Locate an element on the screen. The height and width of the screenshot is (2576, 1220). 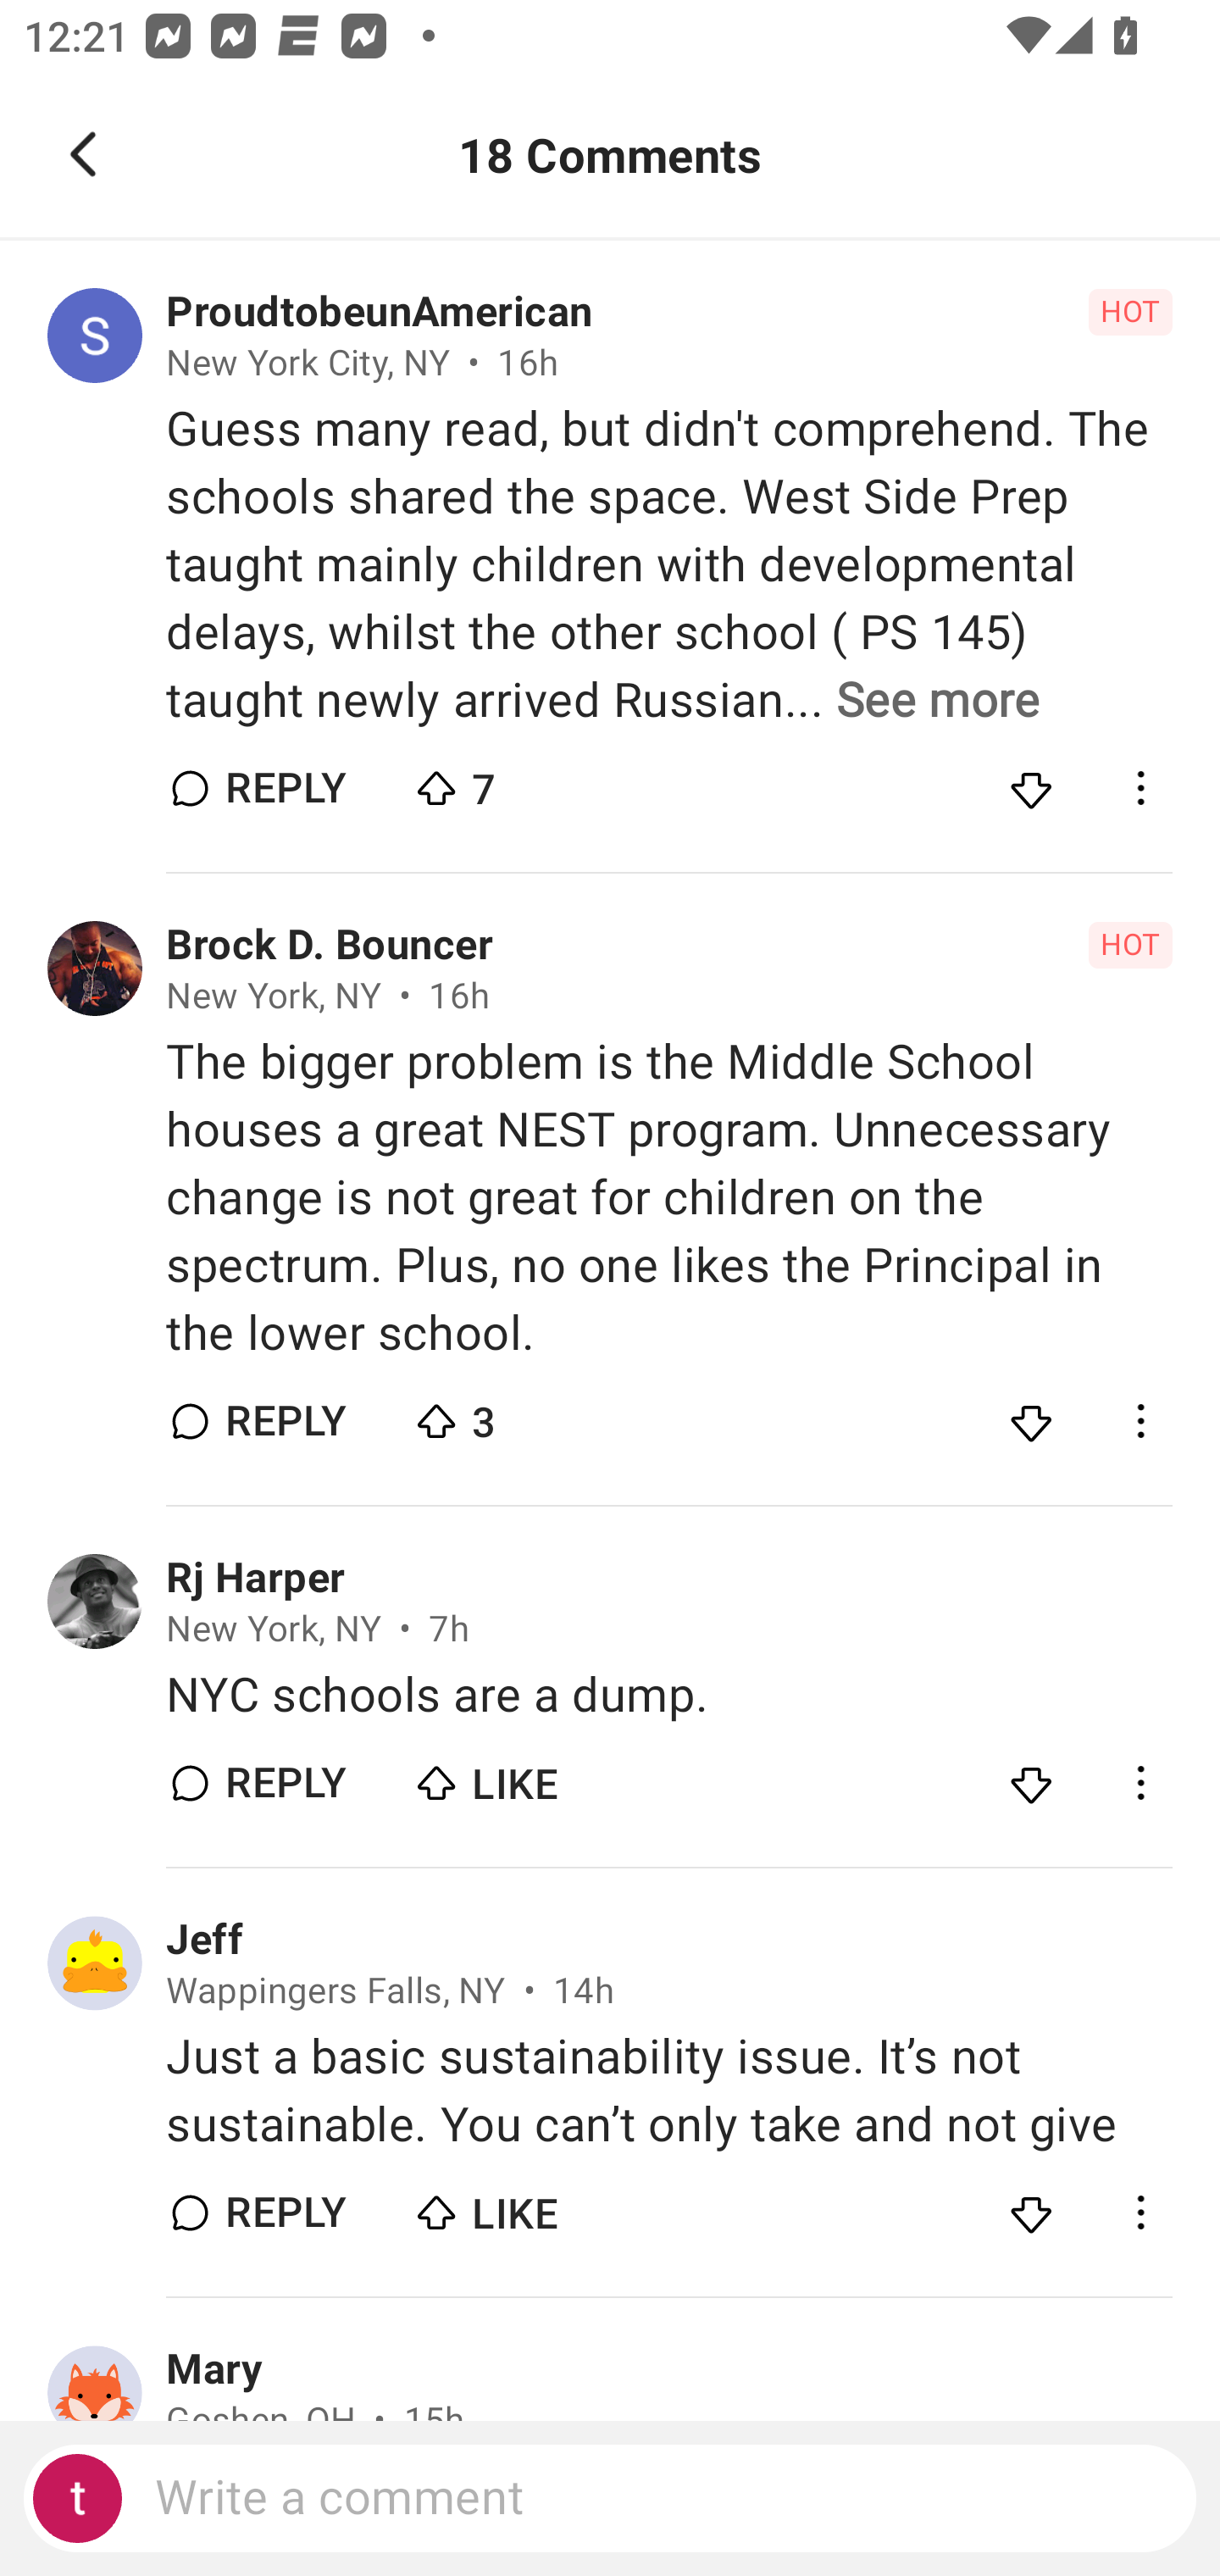
REPLY is located at coordinates (285, 2212).